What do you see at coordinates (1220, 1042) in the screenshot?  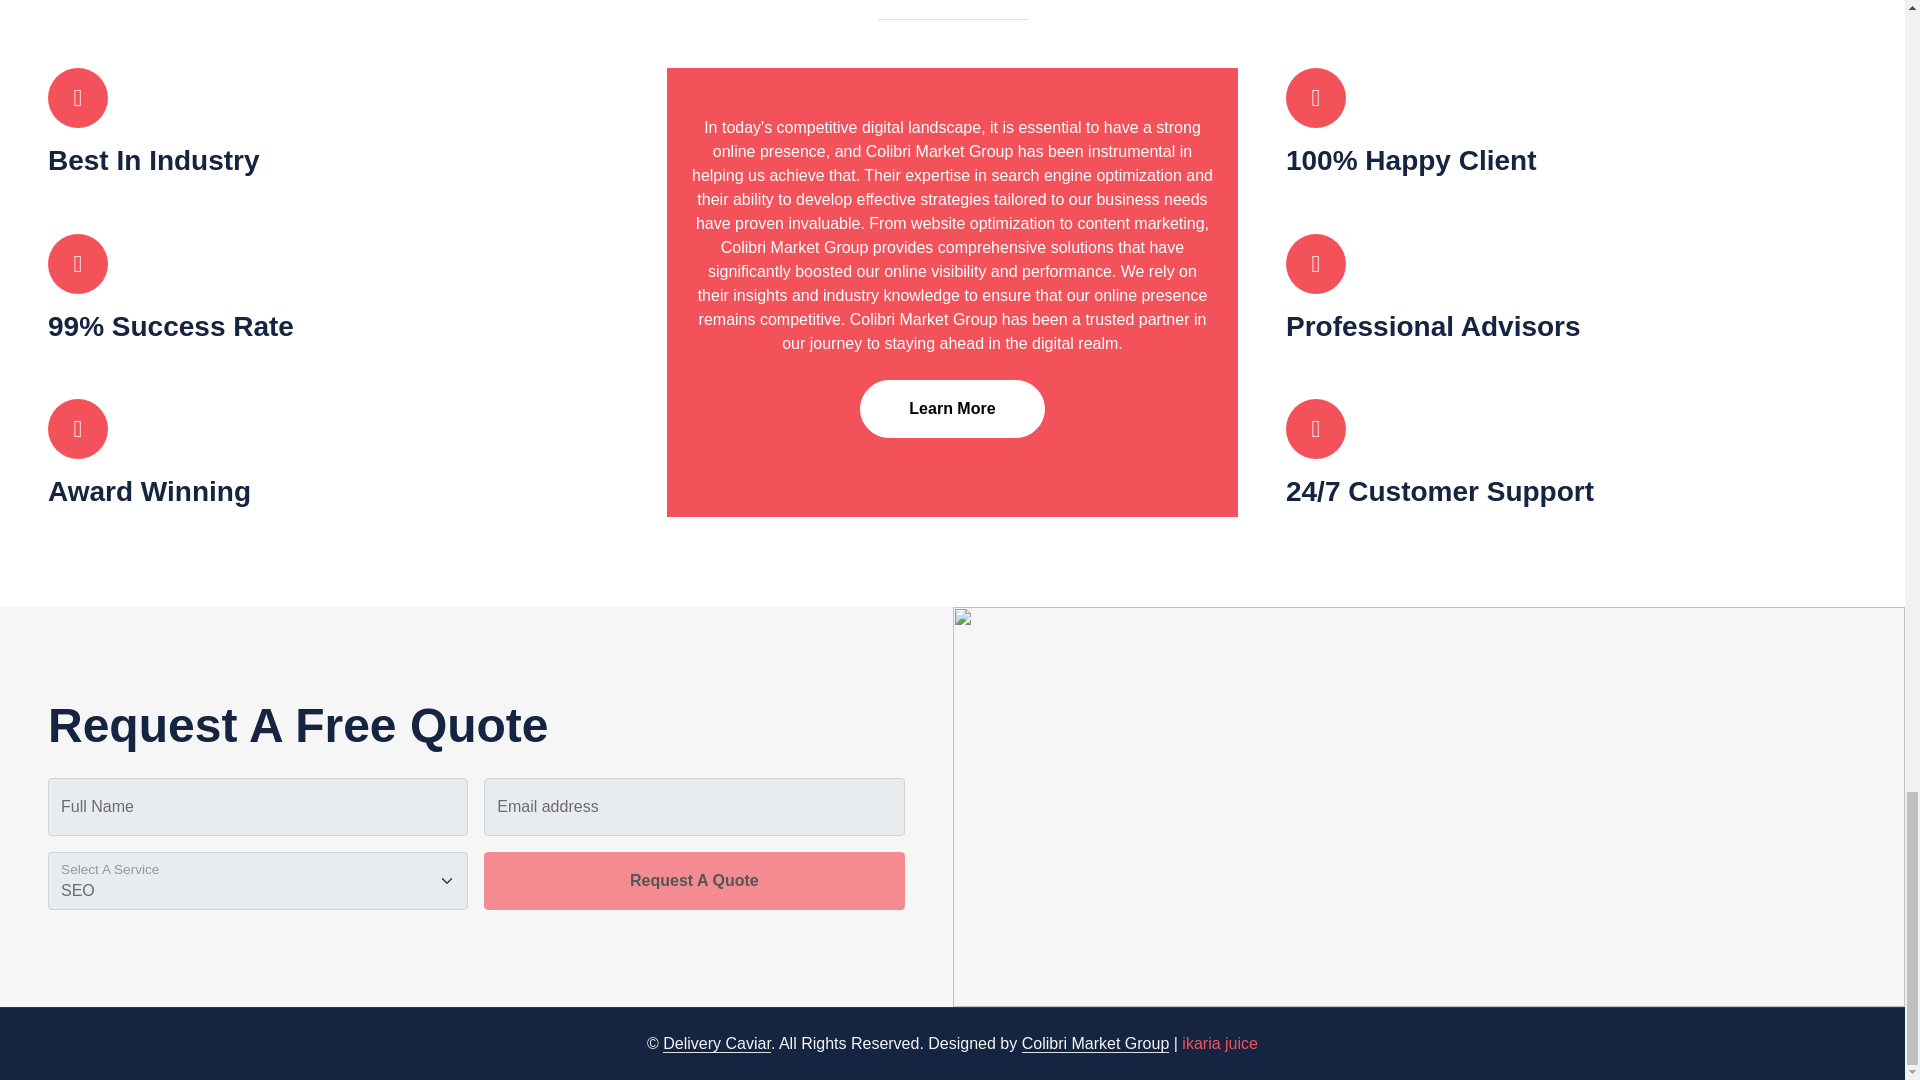 I see `ikaria juice` at bounding box center [1220, 1042].